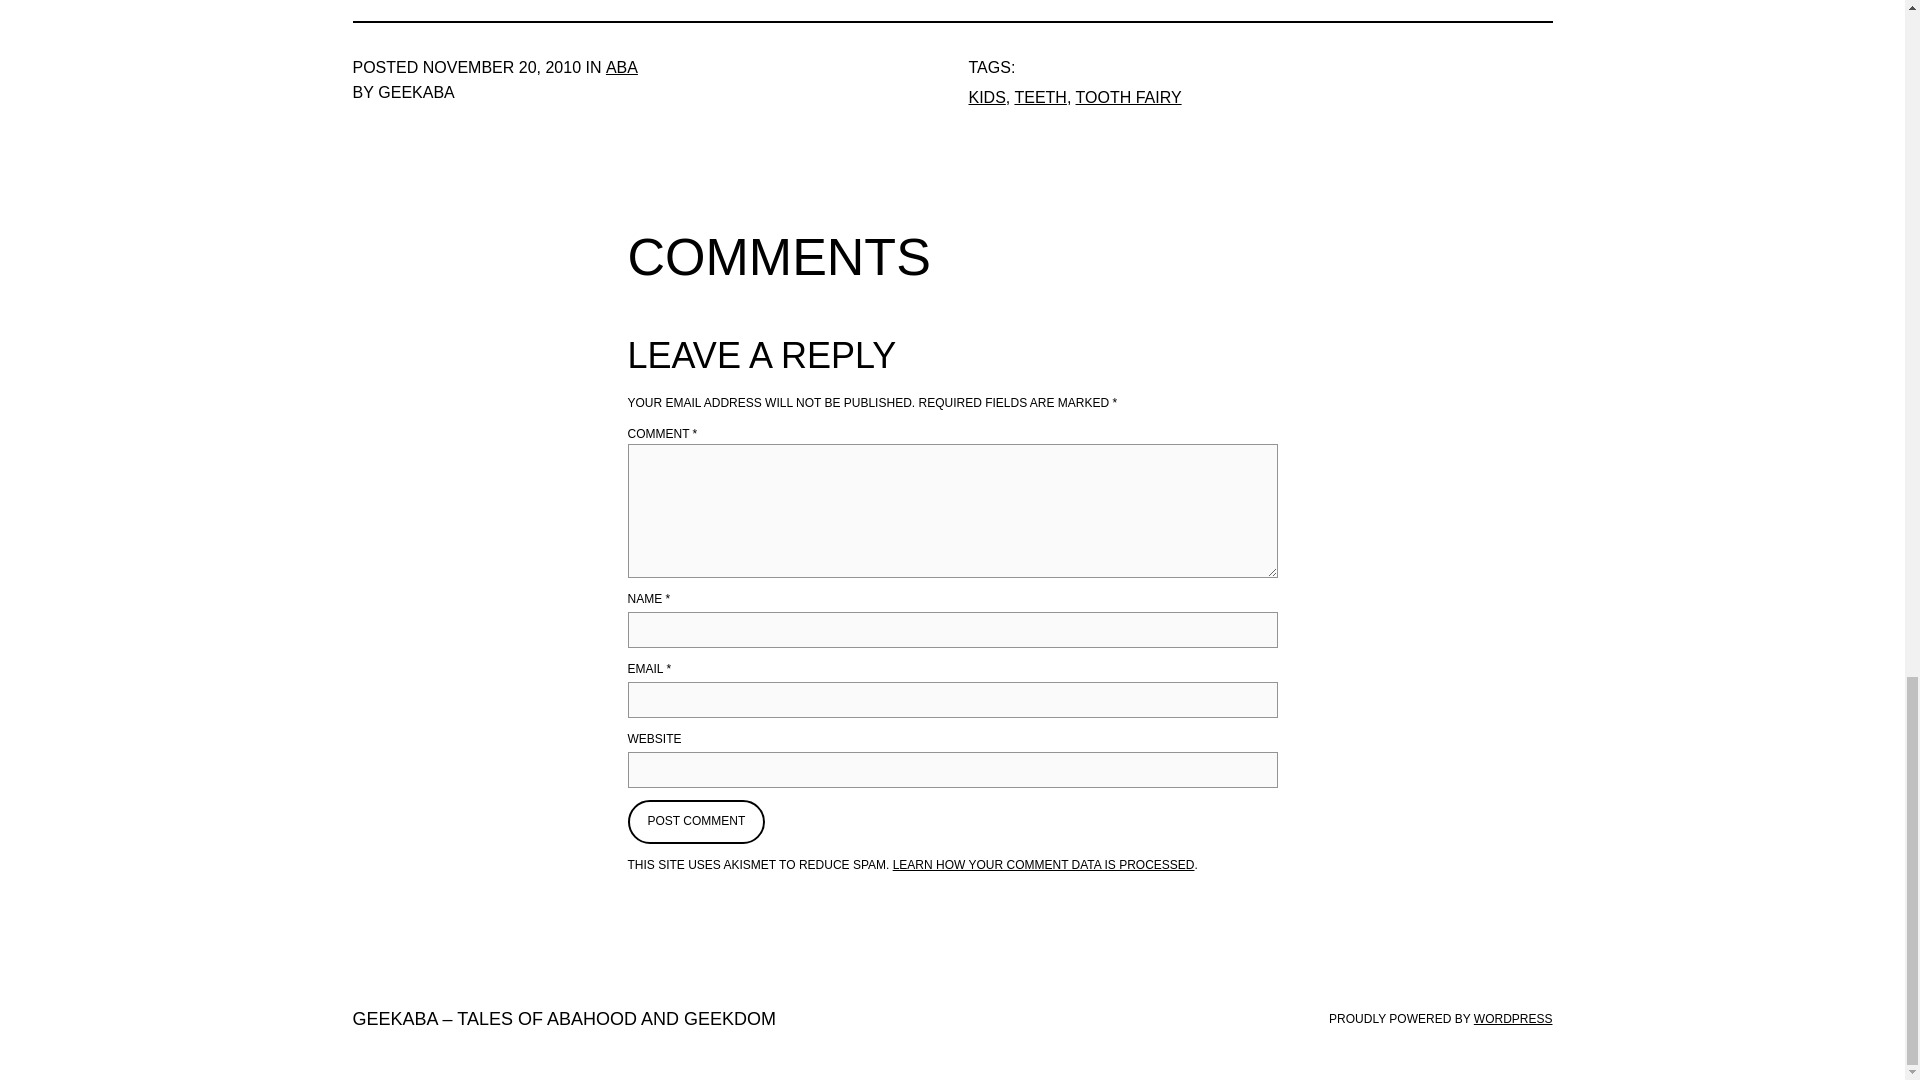 The image size is (1920, 1080). Describe the element at coordinates (1039, 96) in the screenshot. I see `TEETH` at that location.